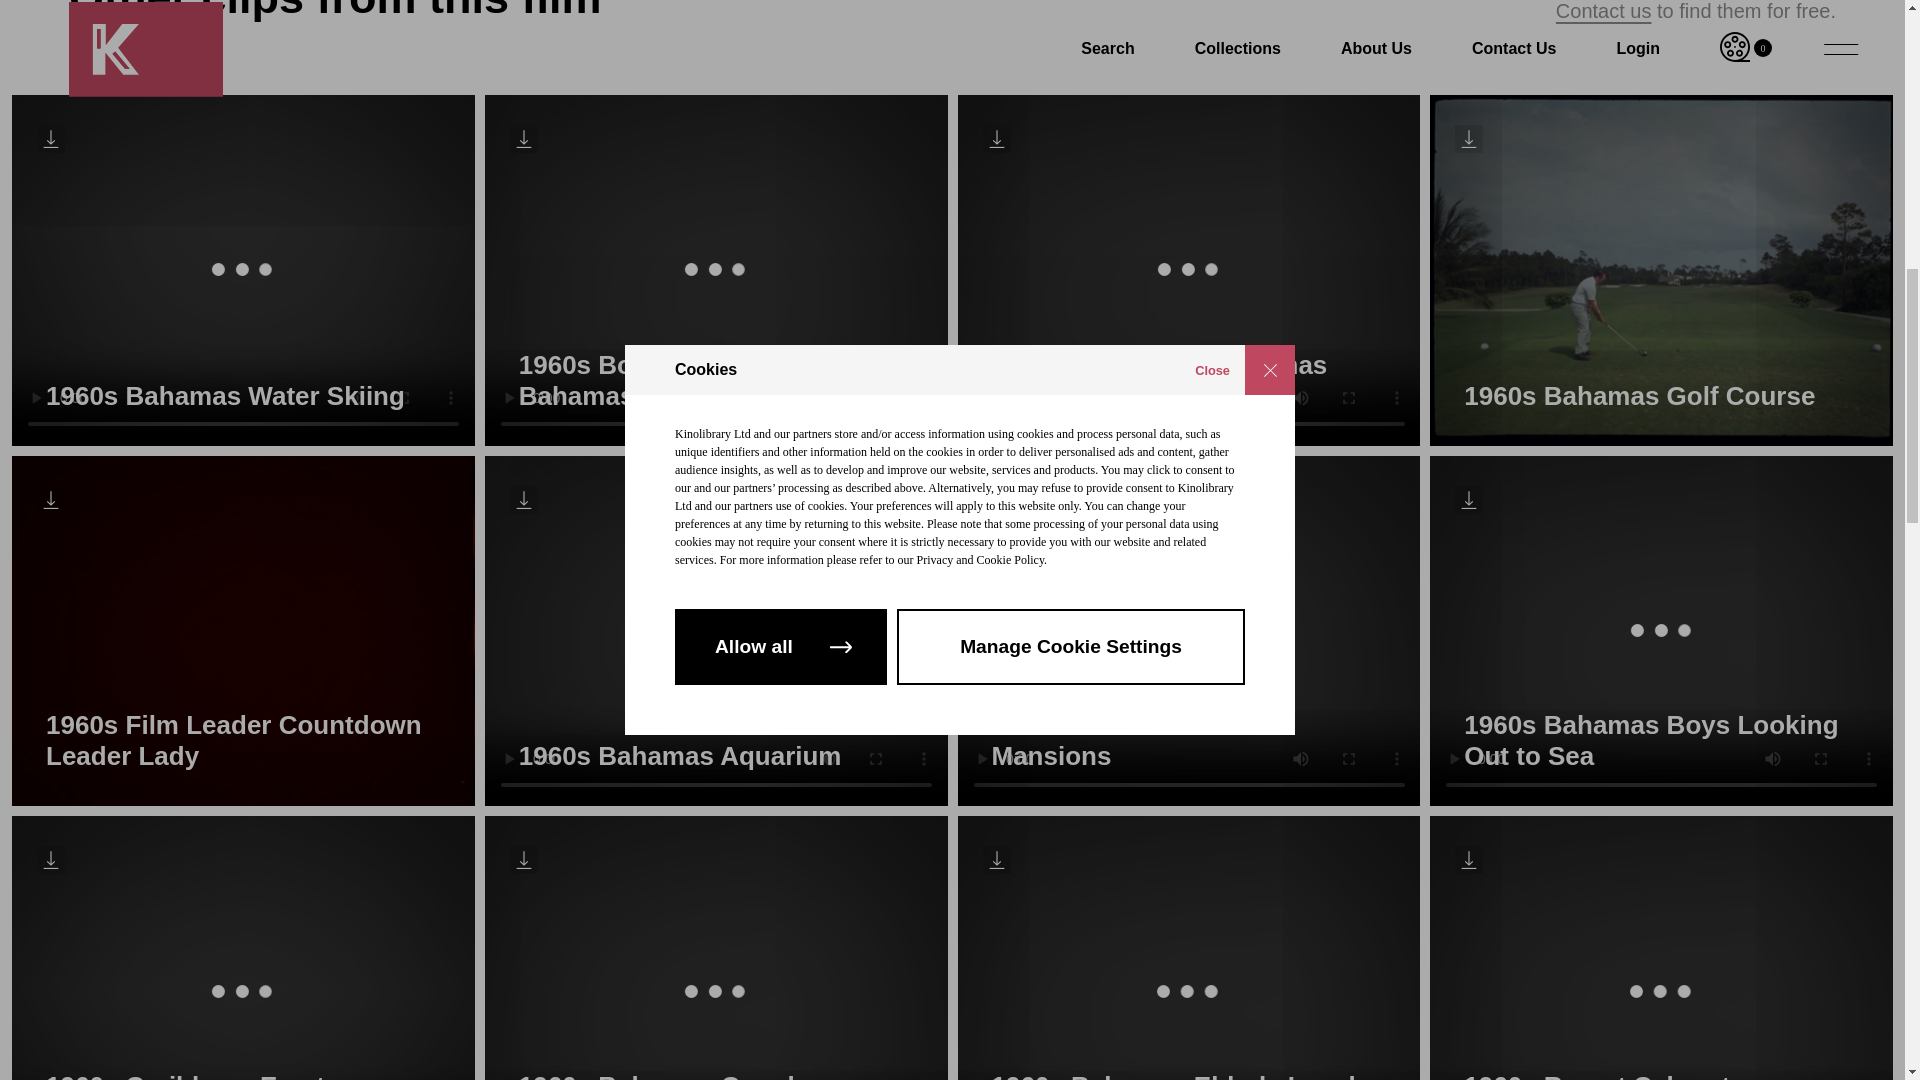  Describe the element at coordinates (1662, 270) in the screenshot. I see `1960s Bahamas Golf Course` at that location.